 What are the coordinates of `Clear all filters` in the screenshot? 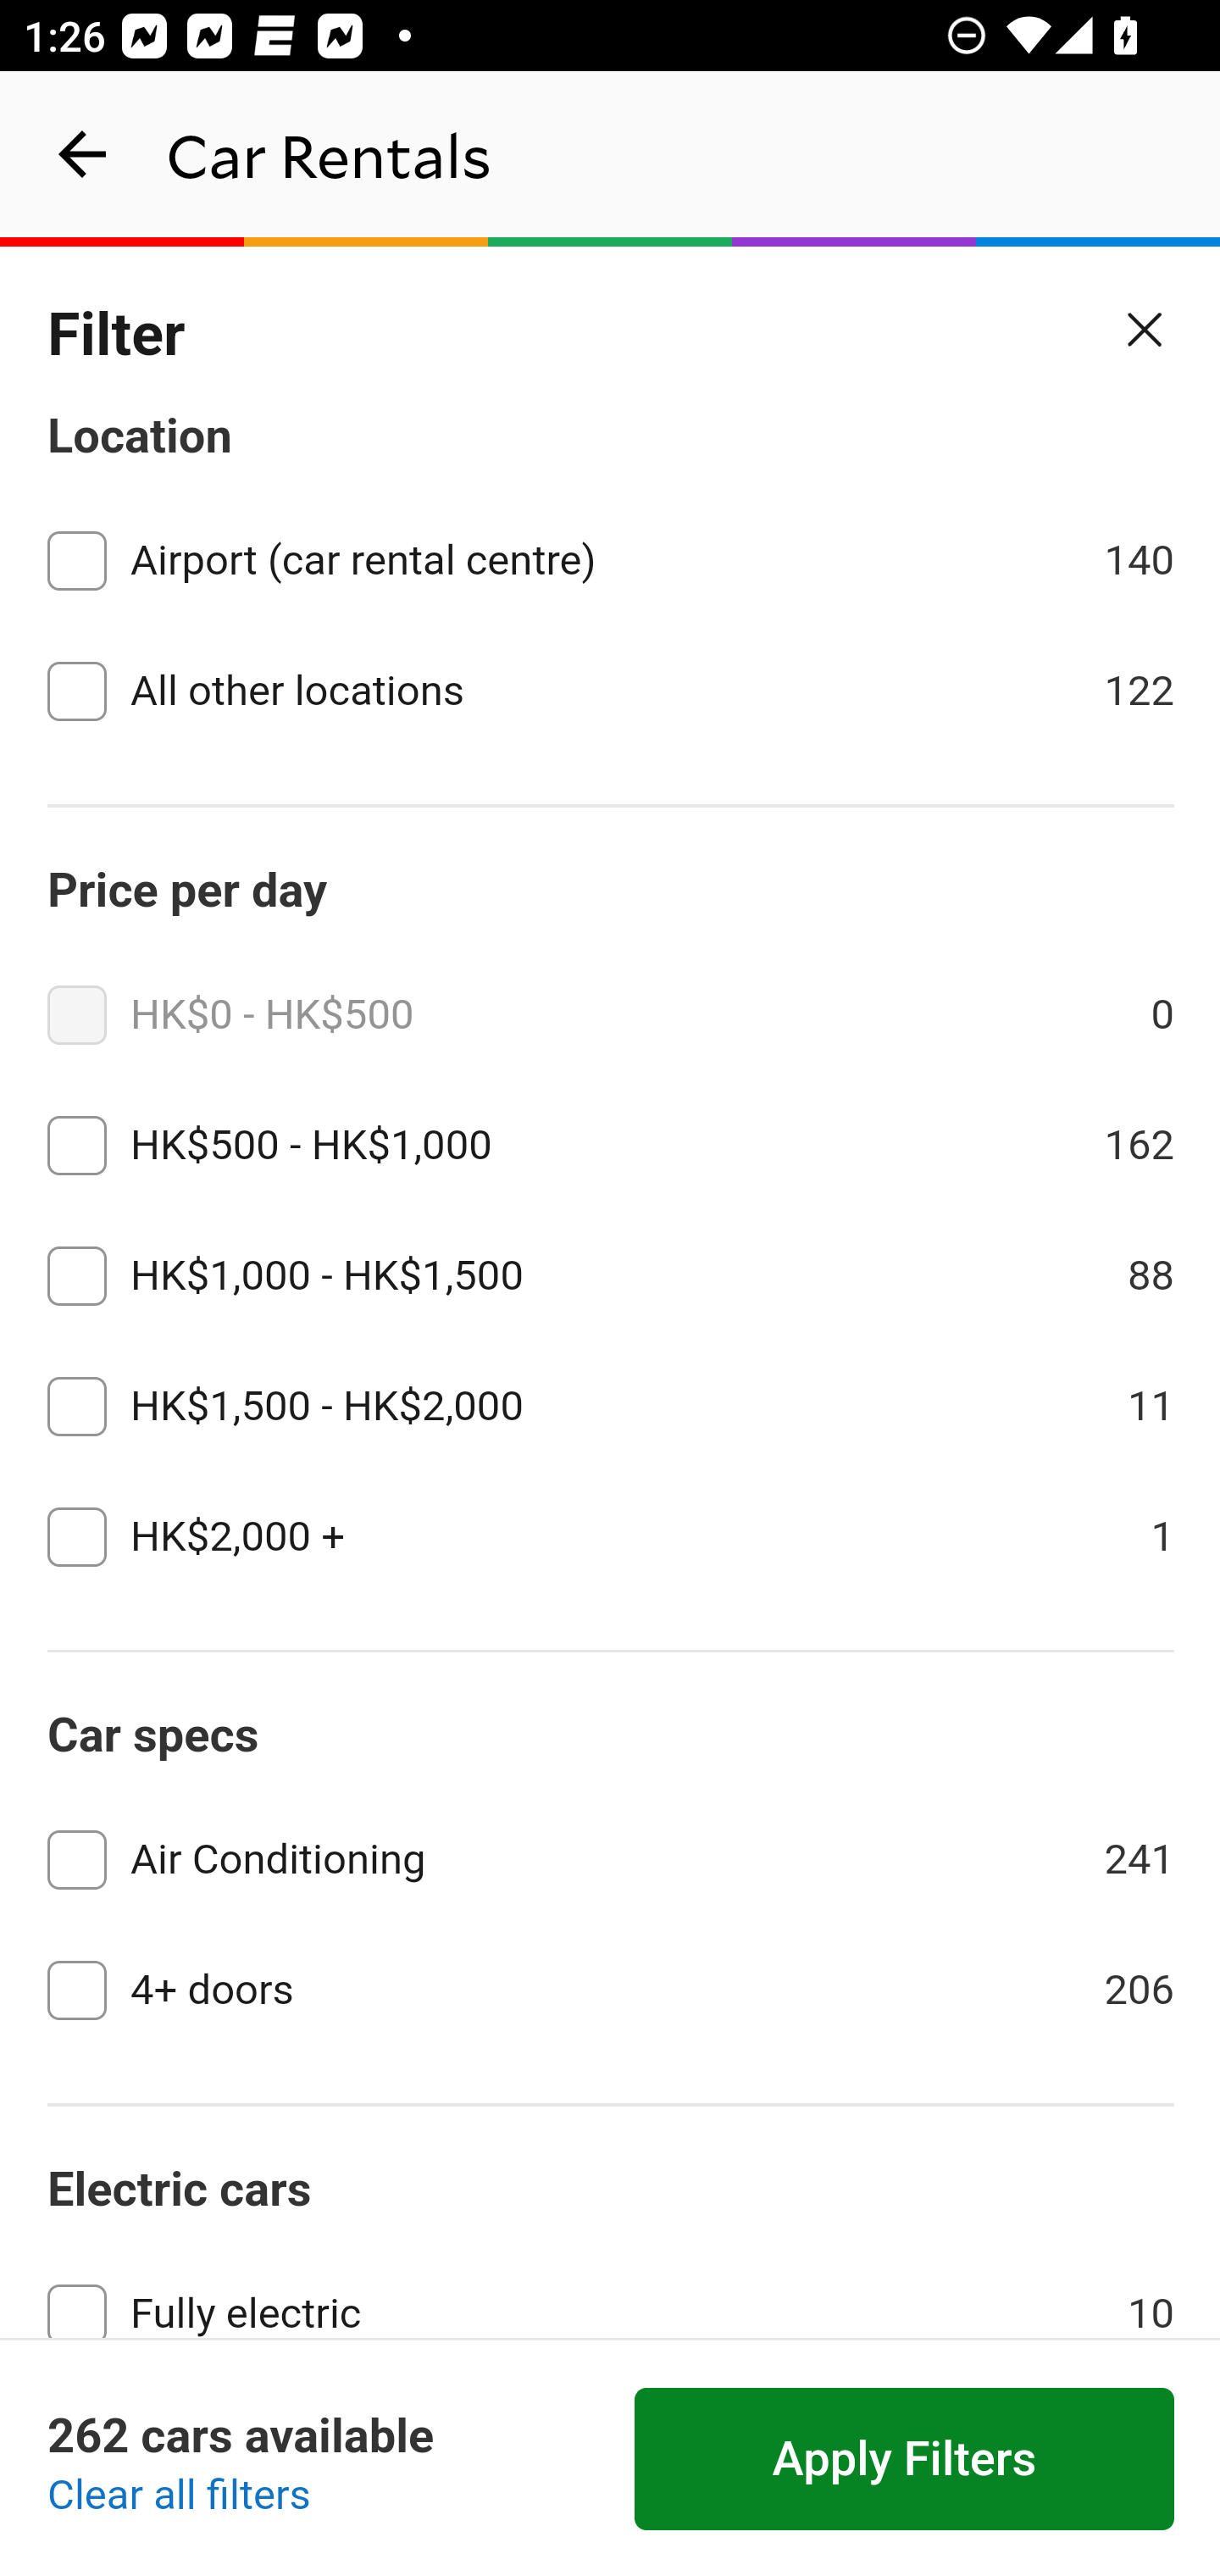 It's located at (180, 2496).